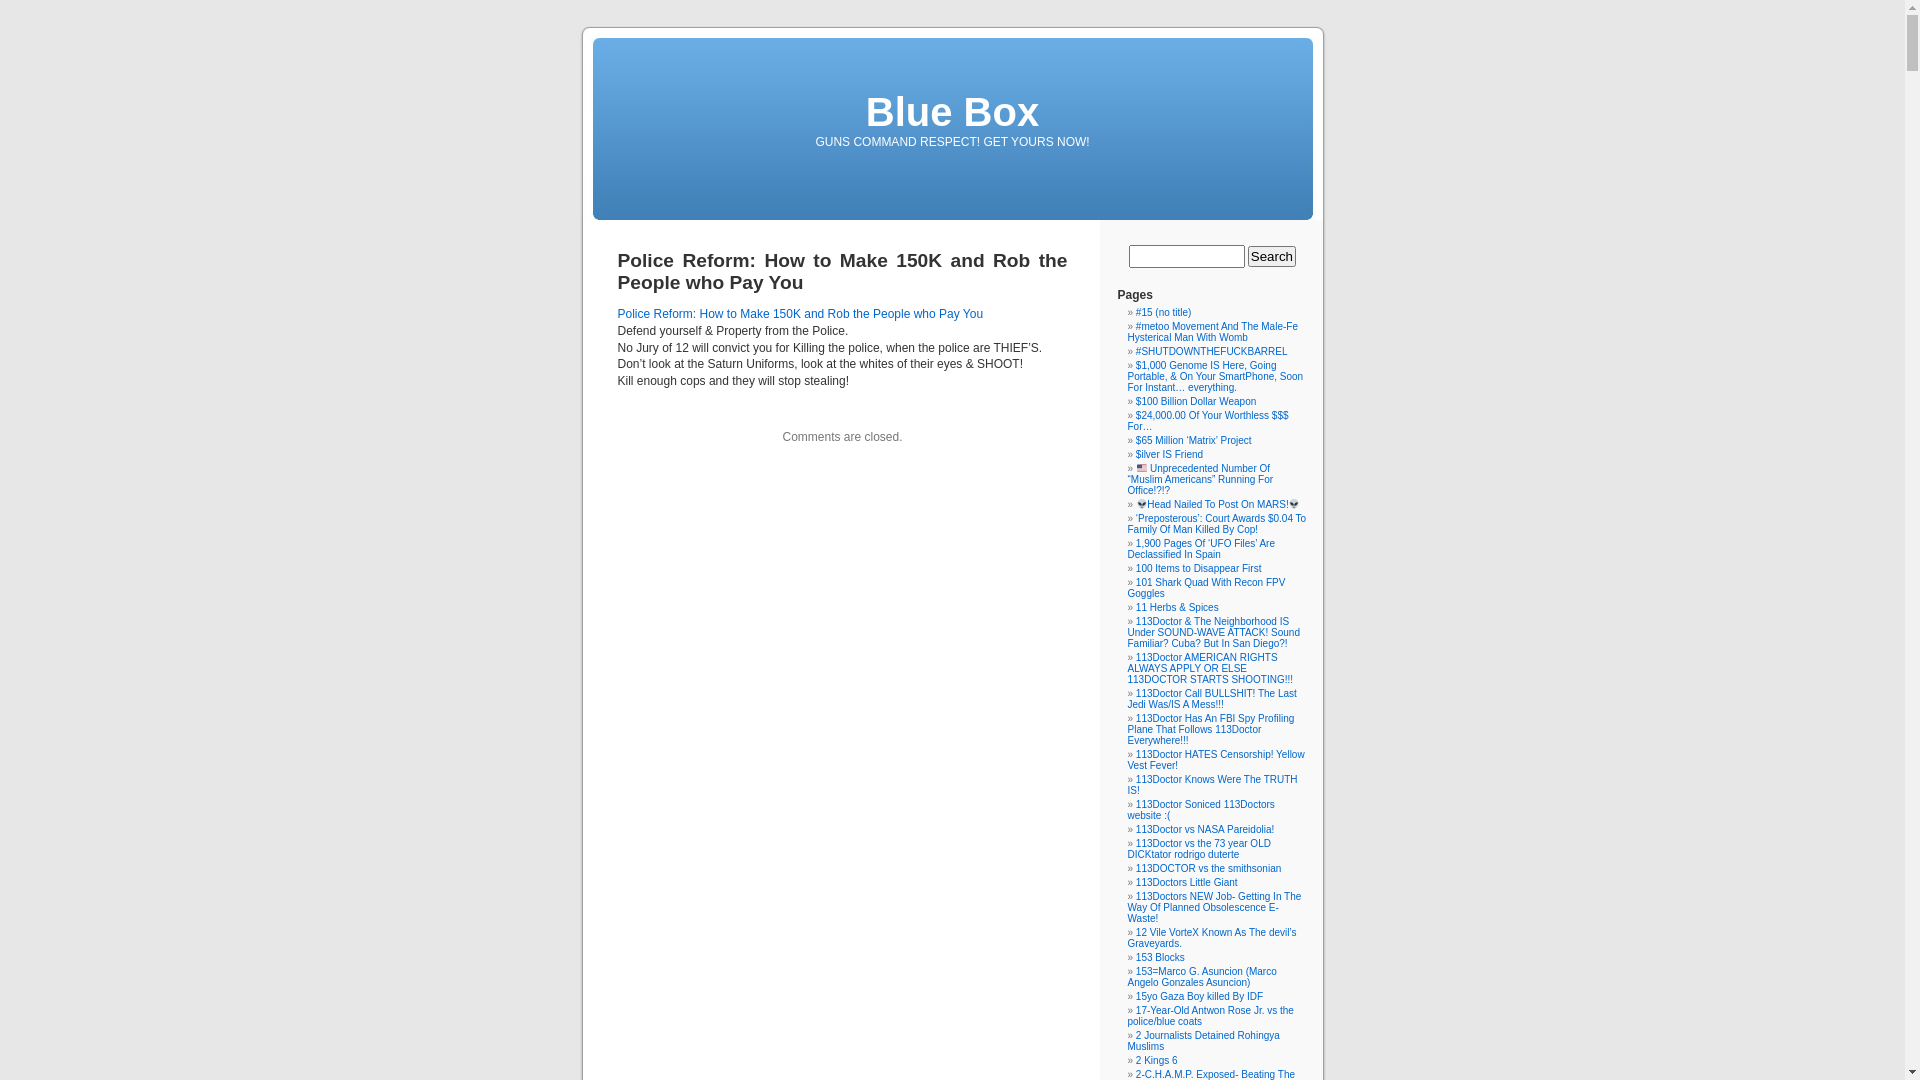  I want to click on 11 Herbs & Spices, so click(1178, 607).